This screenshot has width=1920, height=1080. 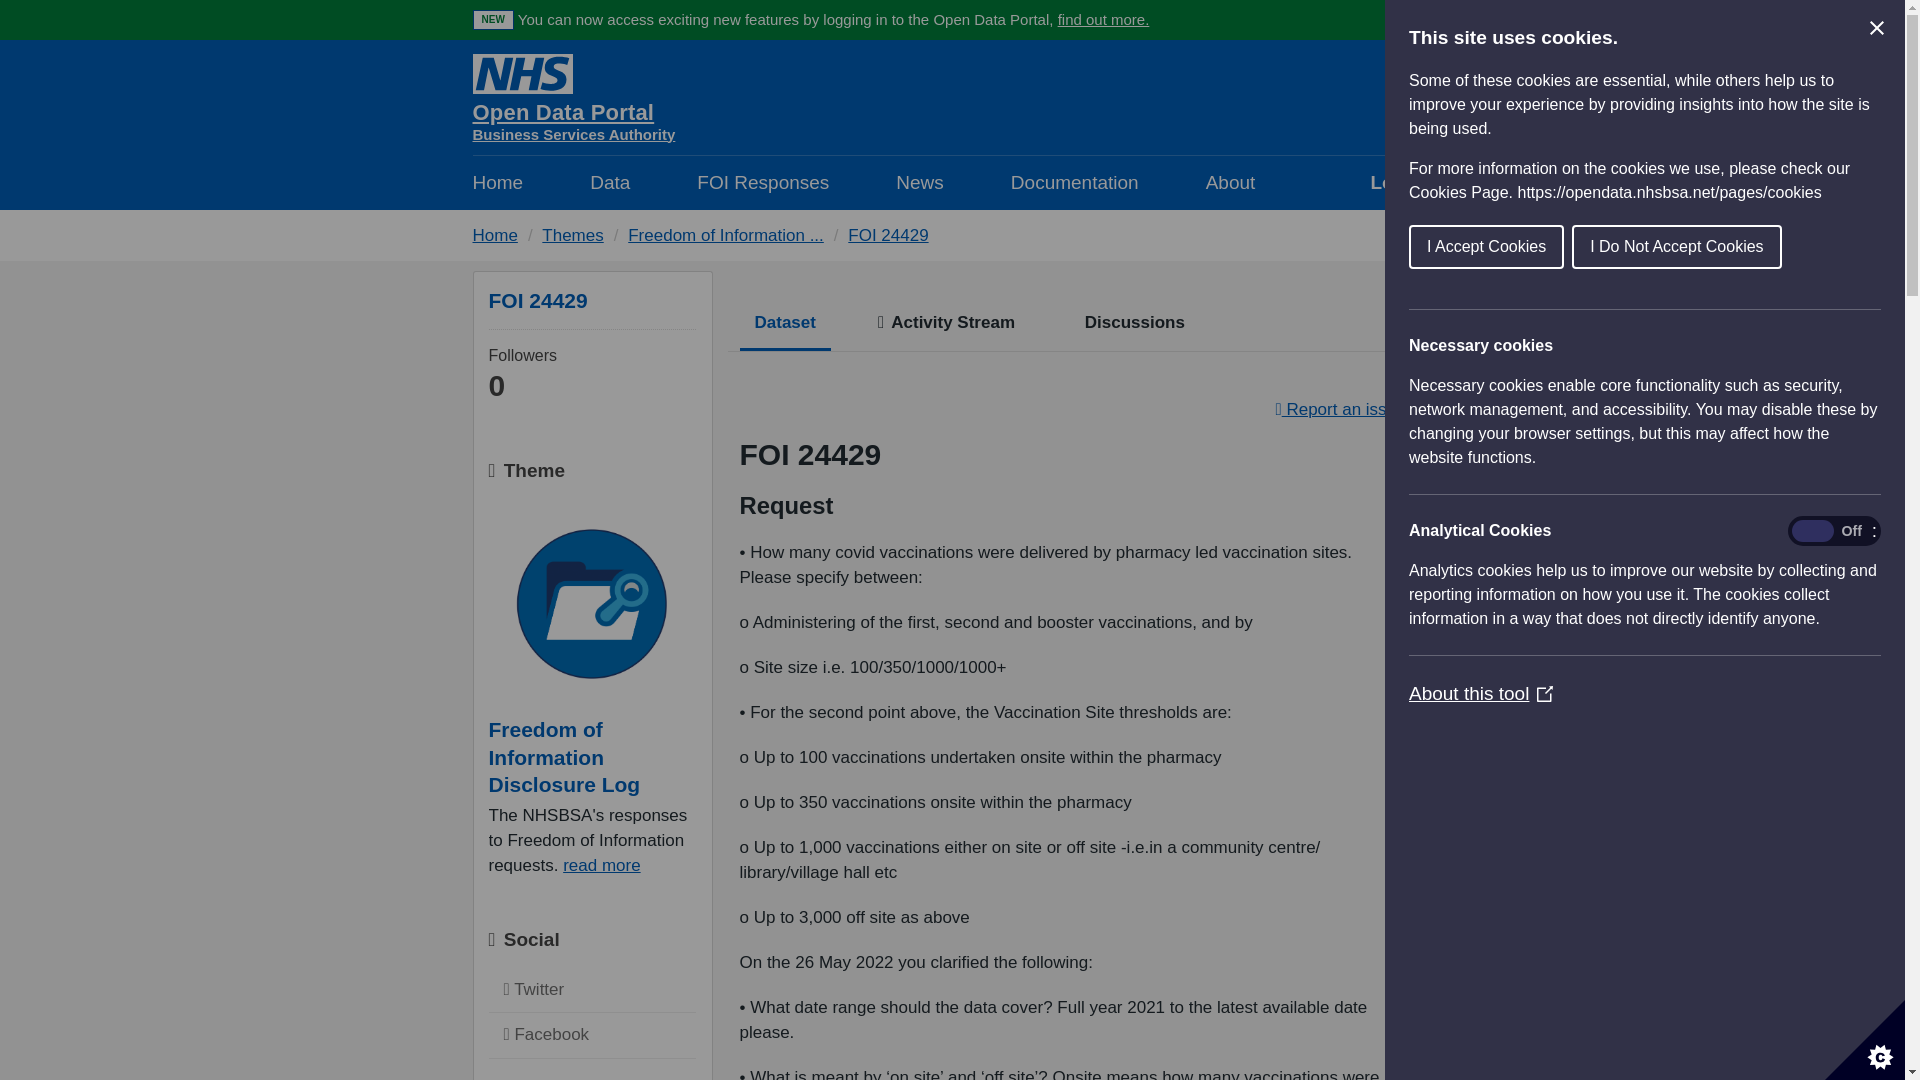 What do you see at coordinates (1130, 326) in the screenshot?
I see `Go to Home` at bounding box center [1130, 326].